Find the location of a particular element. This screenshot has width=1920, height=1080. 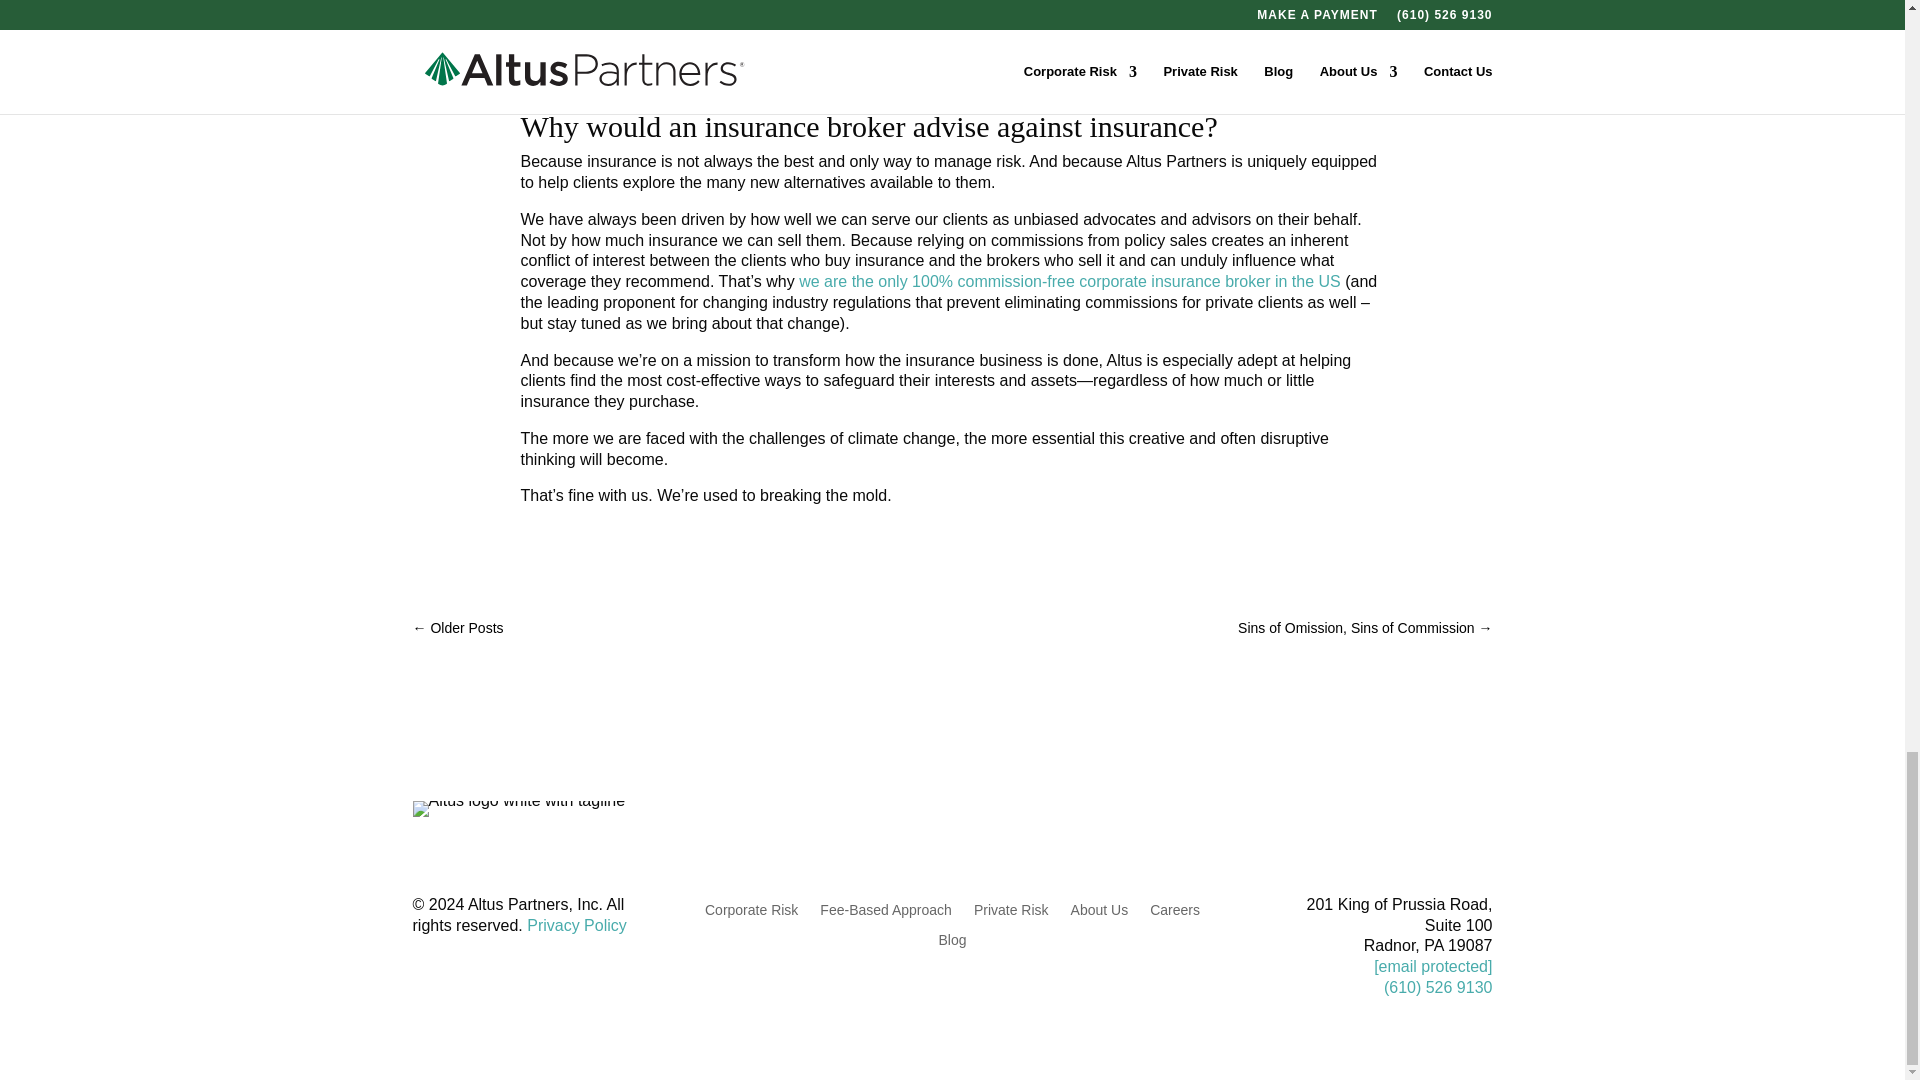

Fee-Based Approach is located at coordinates (886, 906).